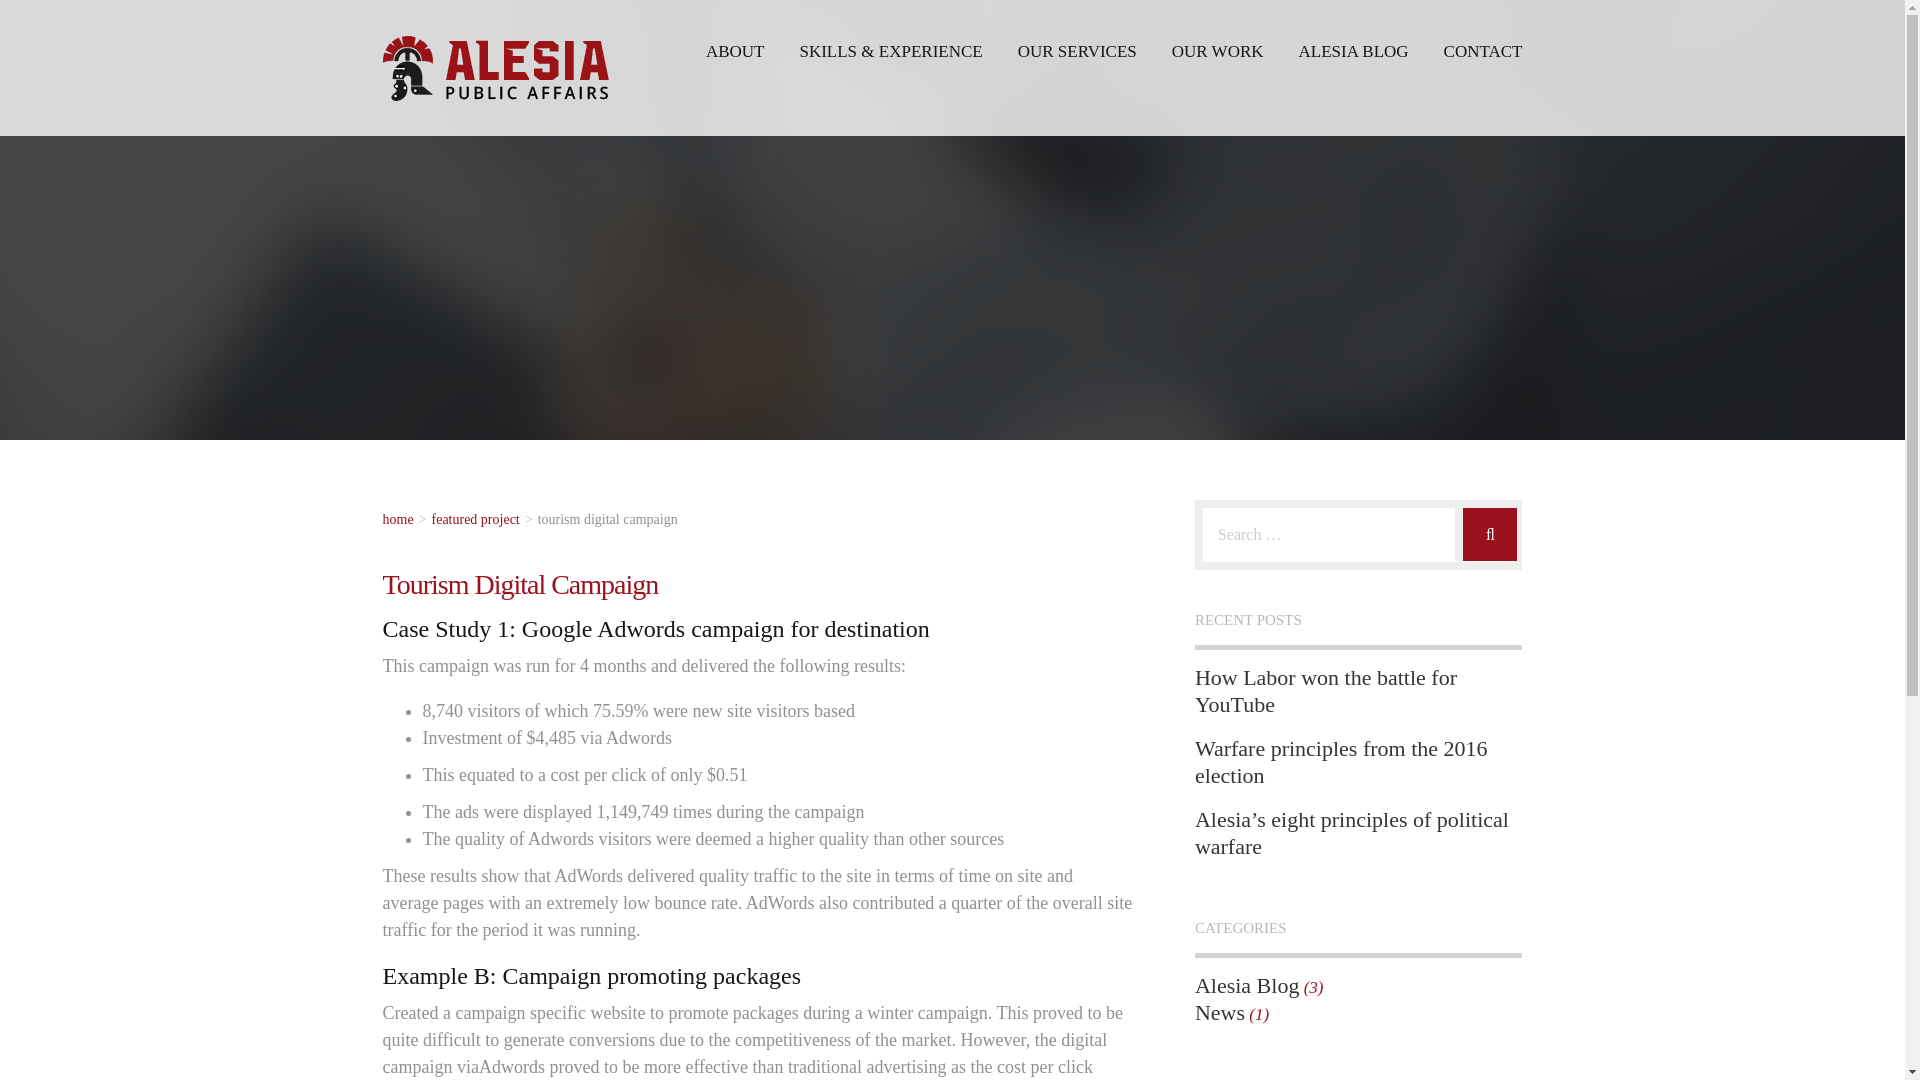 This screenshot has height=1080, width=1920. I want to click on ALESIA BLOG, so click(1354, 52).